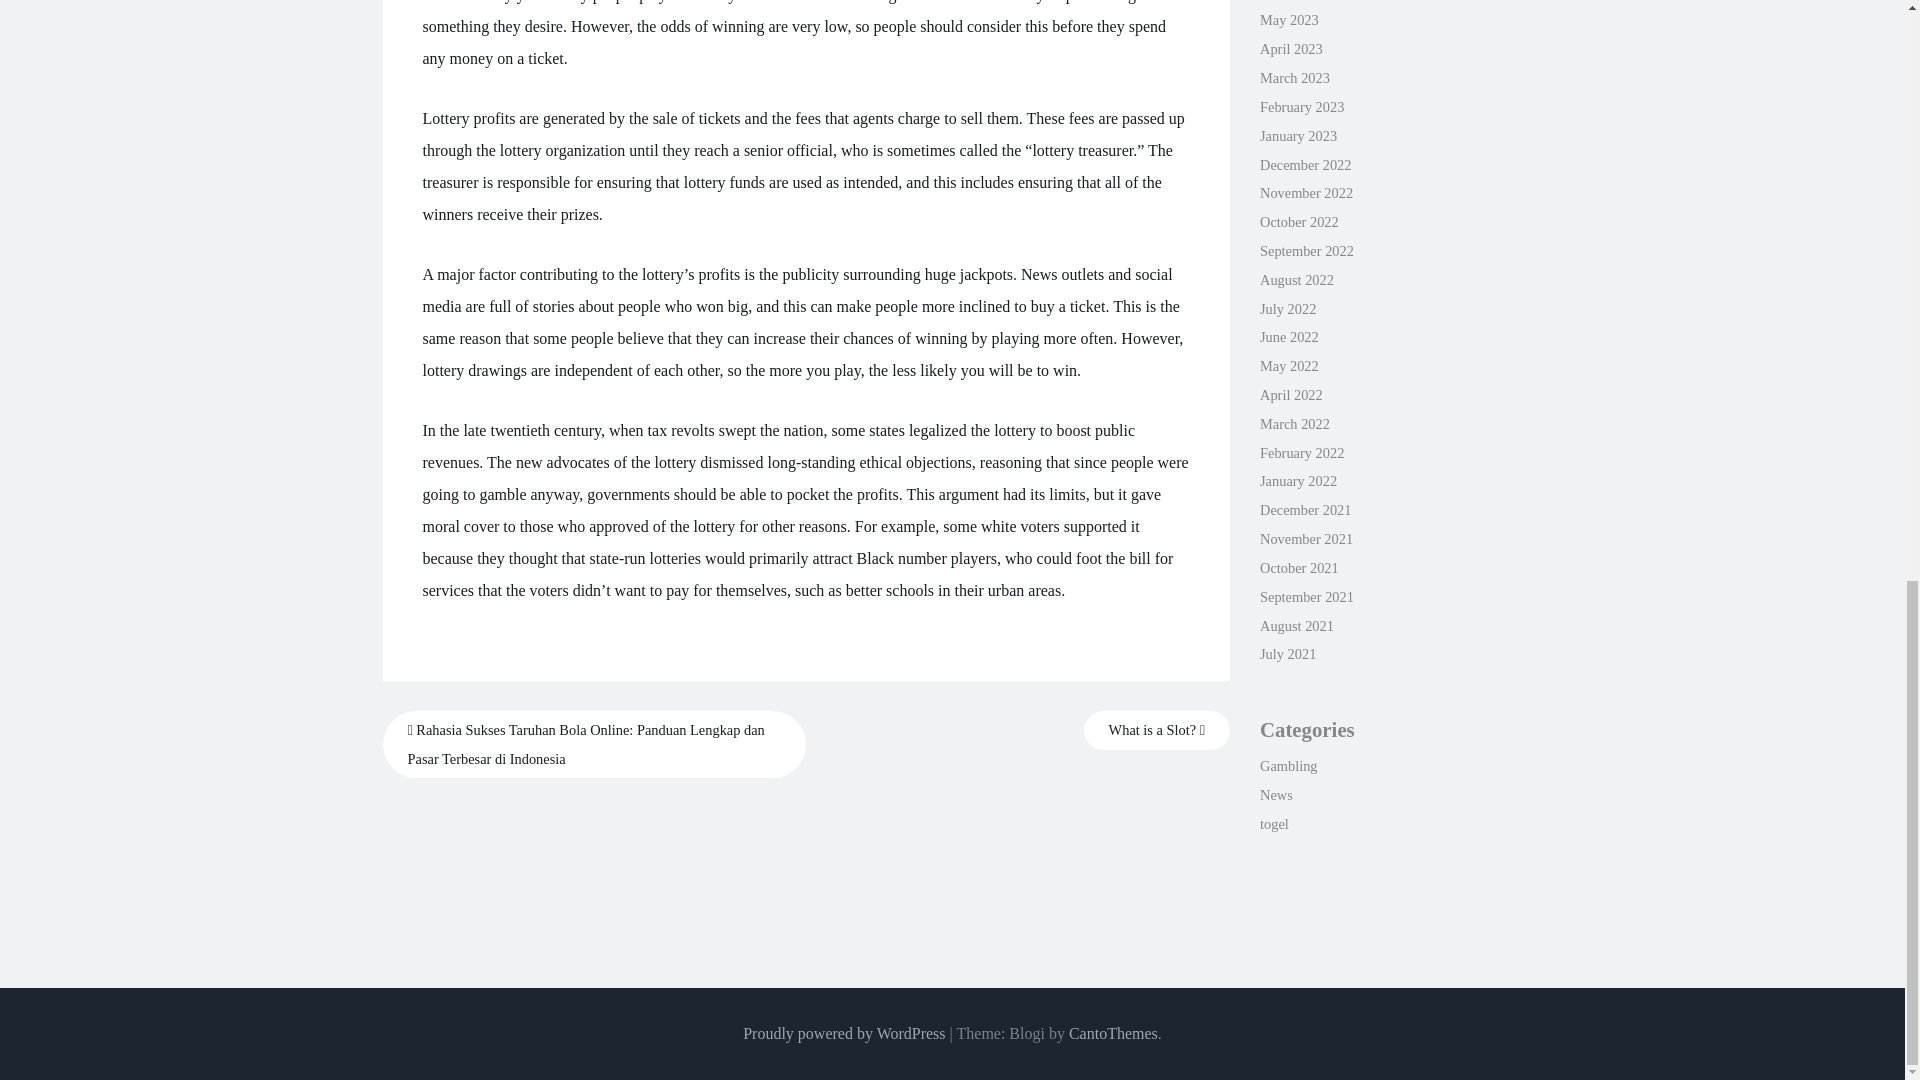 This screenshot has height=1080, width=1920. What do you see at coordinates (1305, 164) in the screenshot?
I see `December 2022` at bounding box center [1305, 164].